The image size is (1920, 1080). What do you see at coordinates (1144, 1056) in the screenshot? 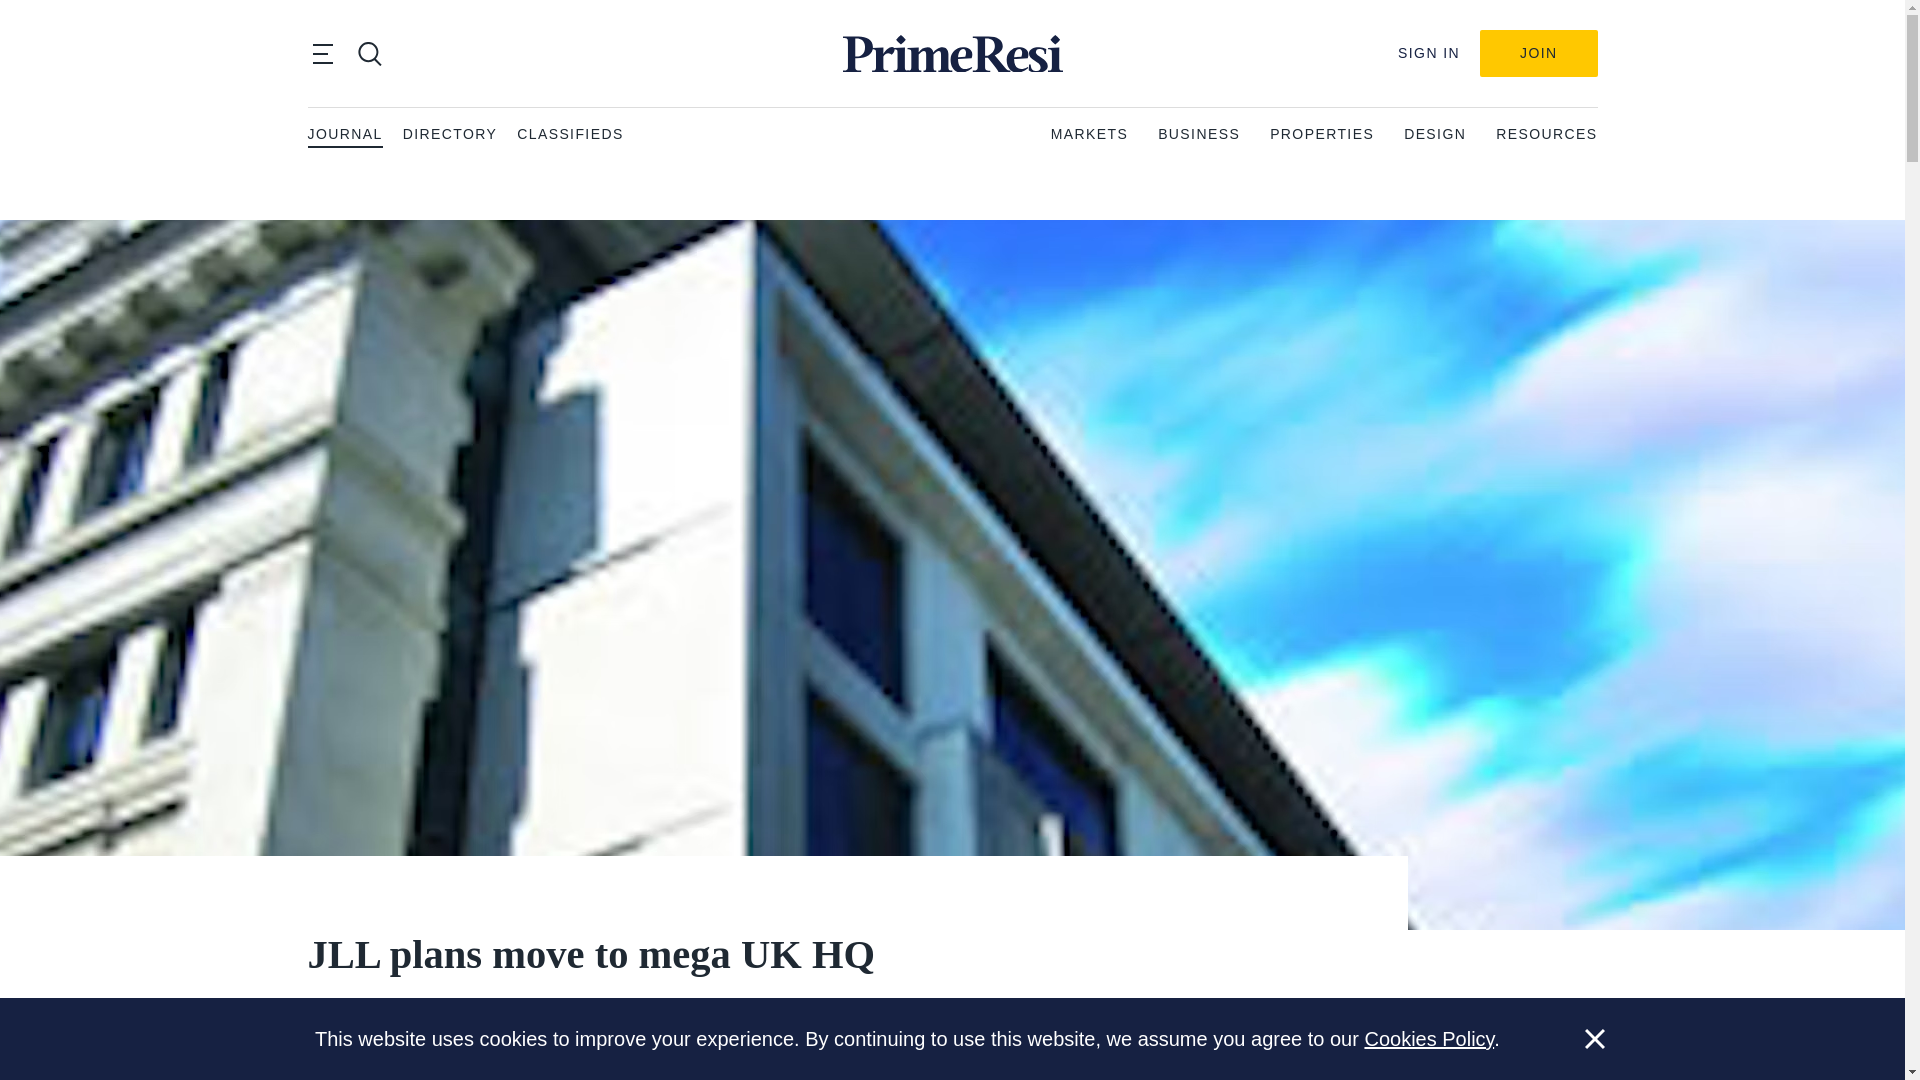
I see `Print` at bounding box center [1144, 1056].